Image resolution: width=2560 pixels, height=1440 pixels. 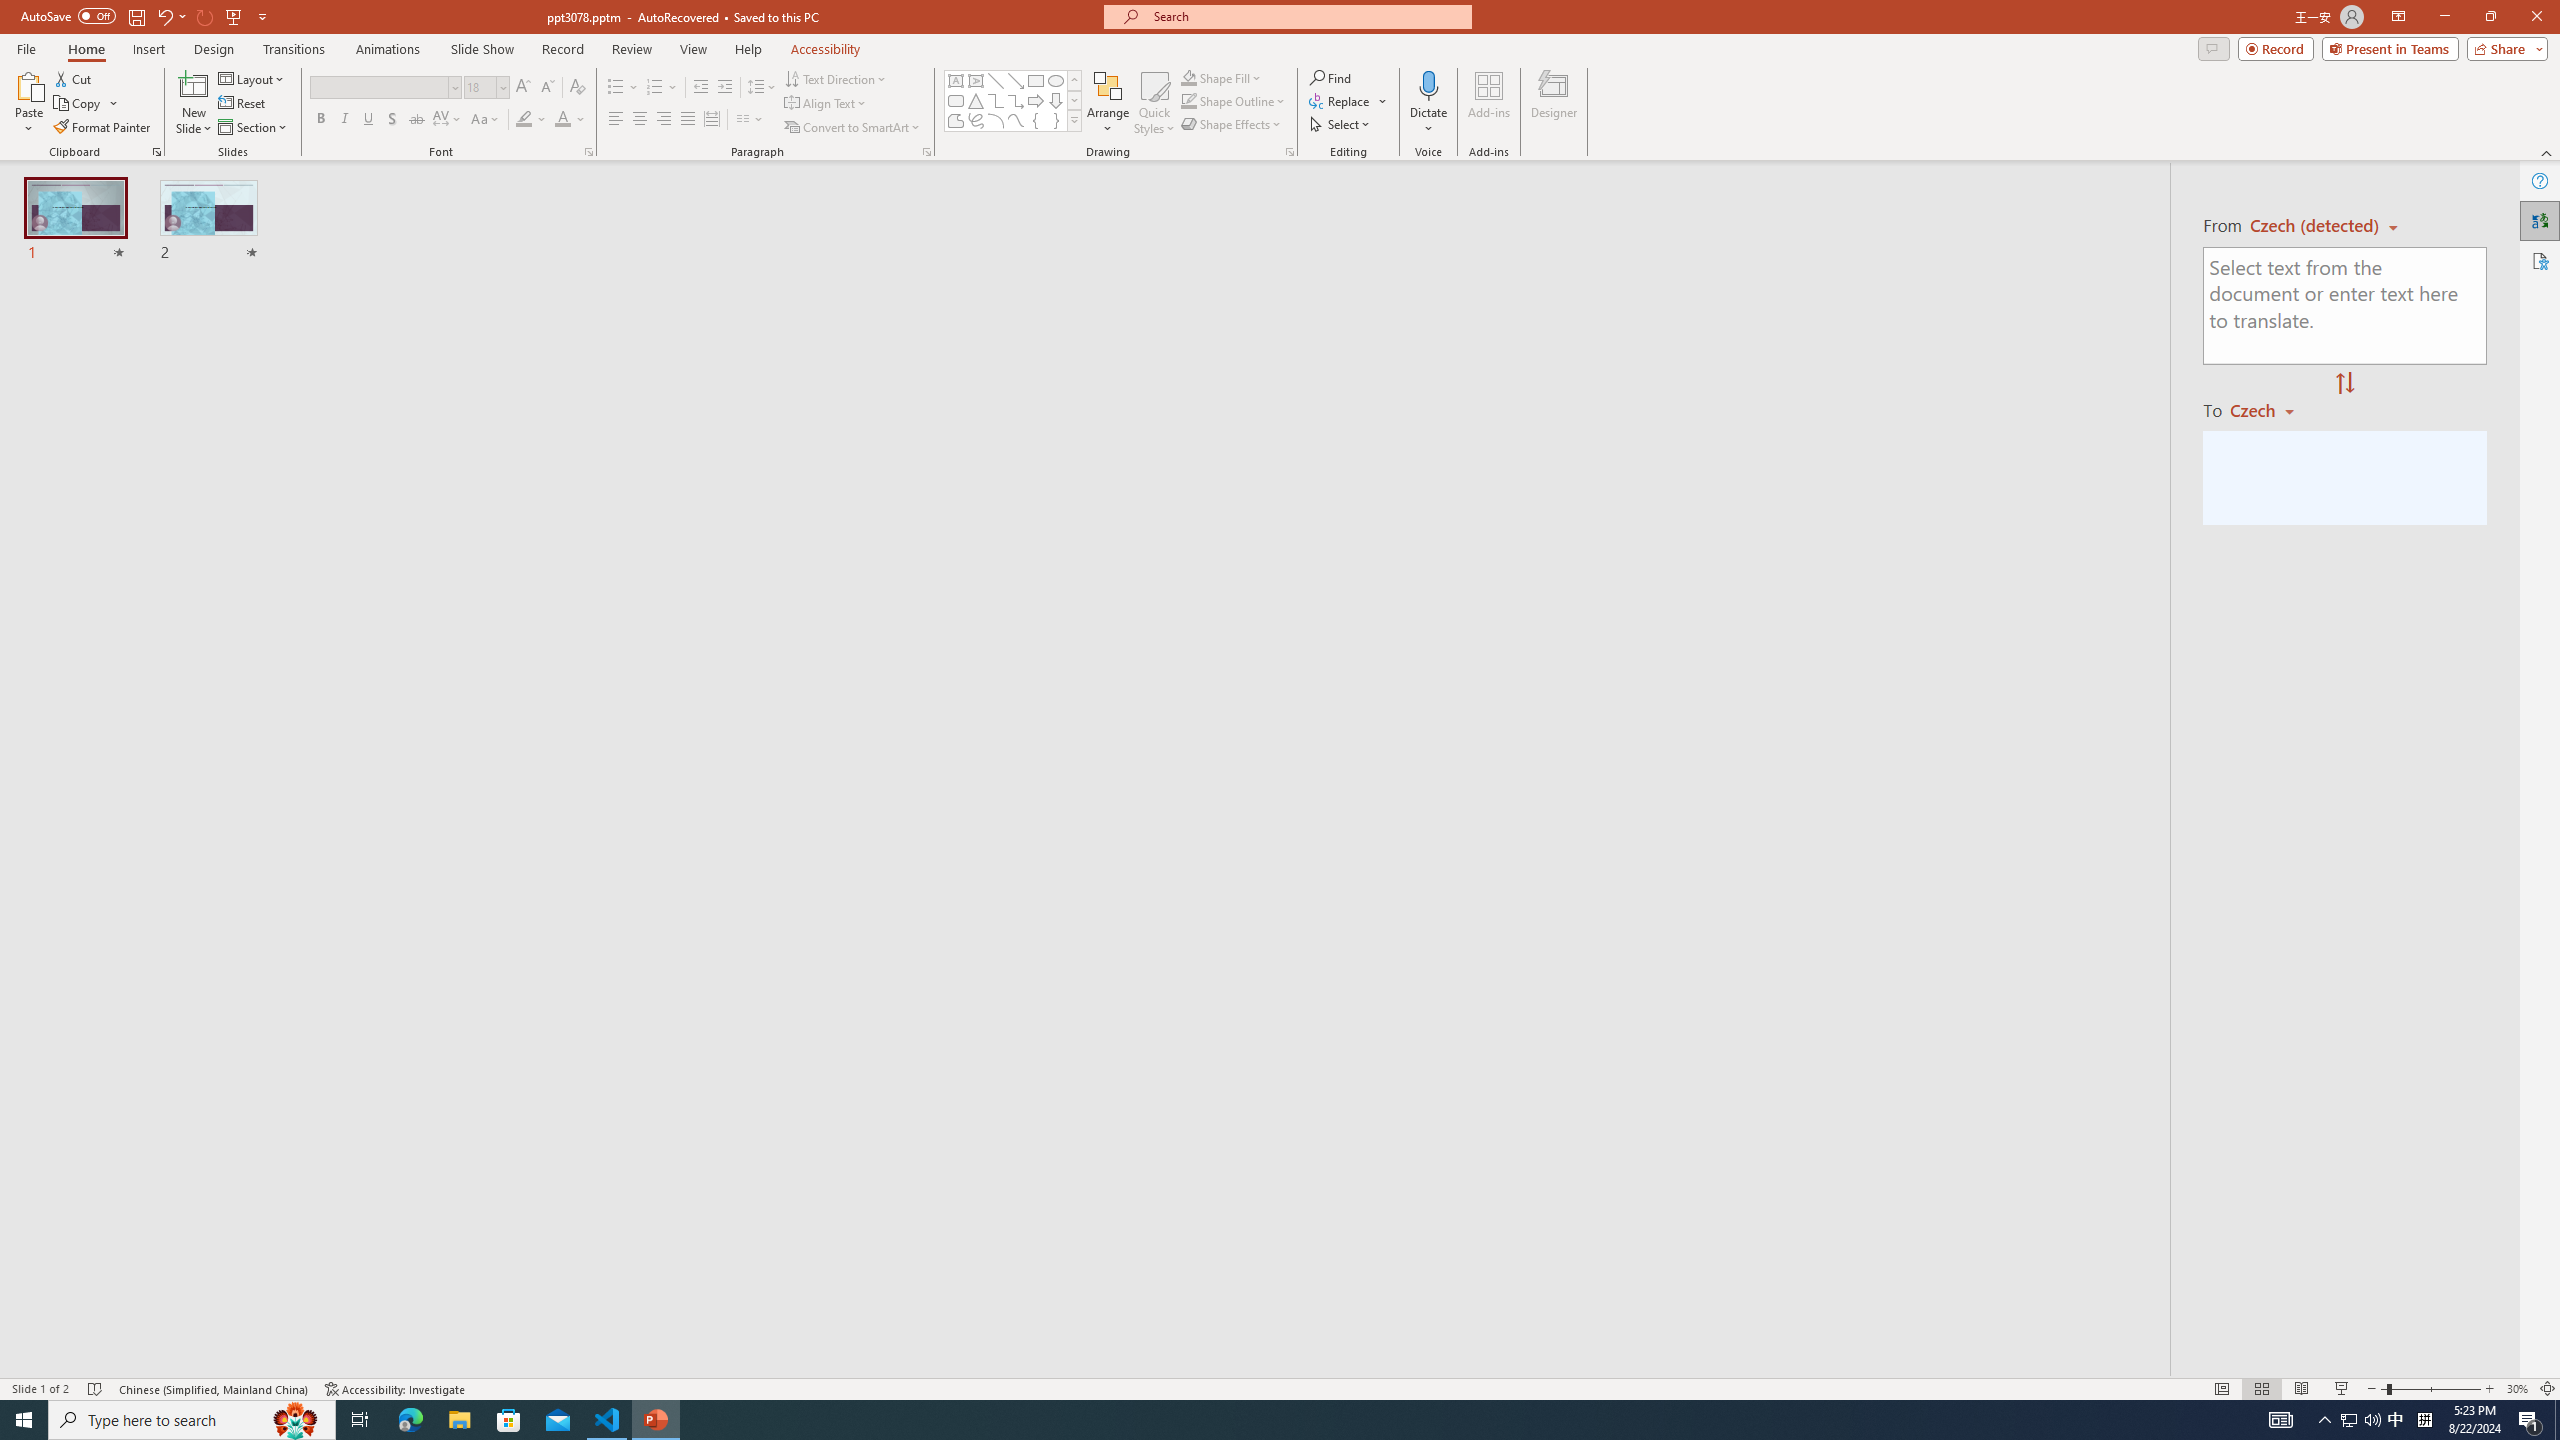 What do you see at coordinates (2270, 409) in the screenshot?
I see `Czech` at bounding box center [2270, 409].